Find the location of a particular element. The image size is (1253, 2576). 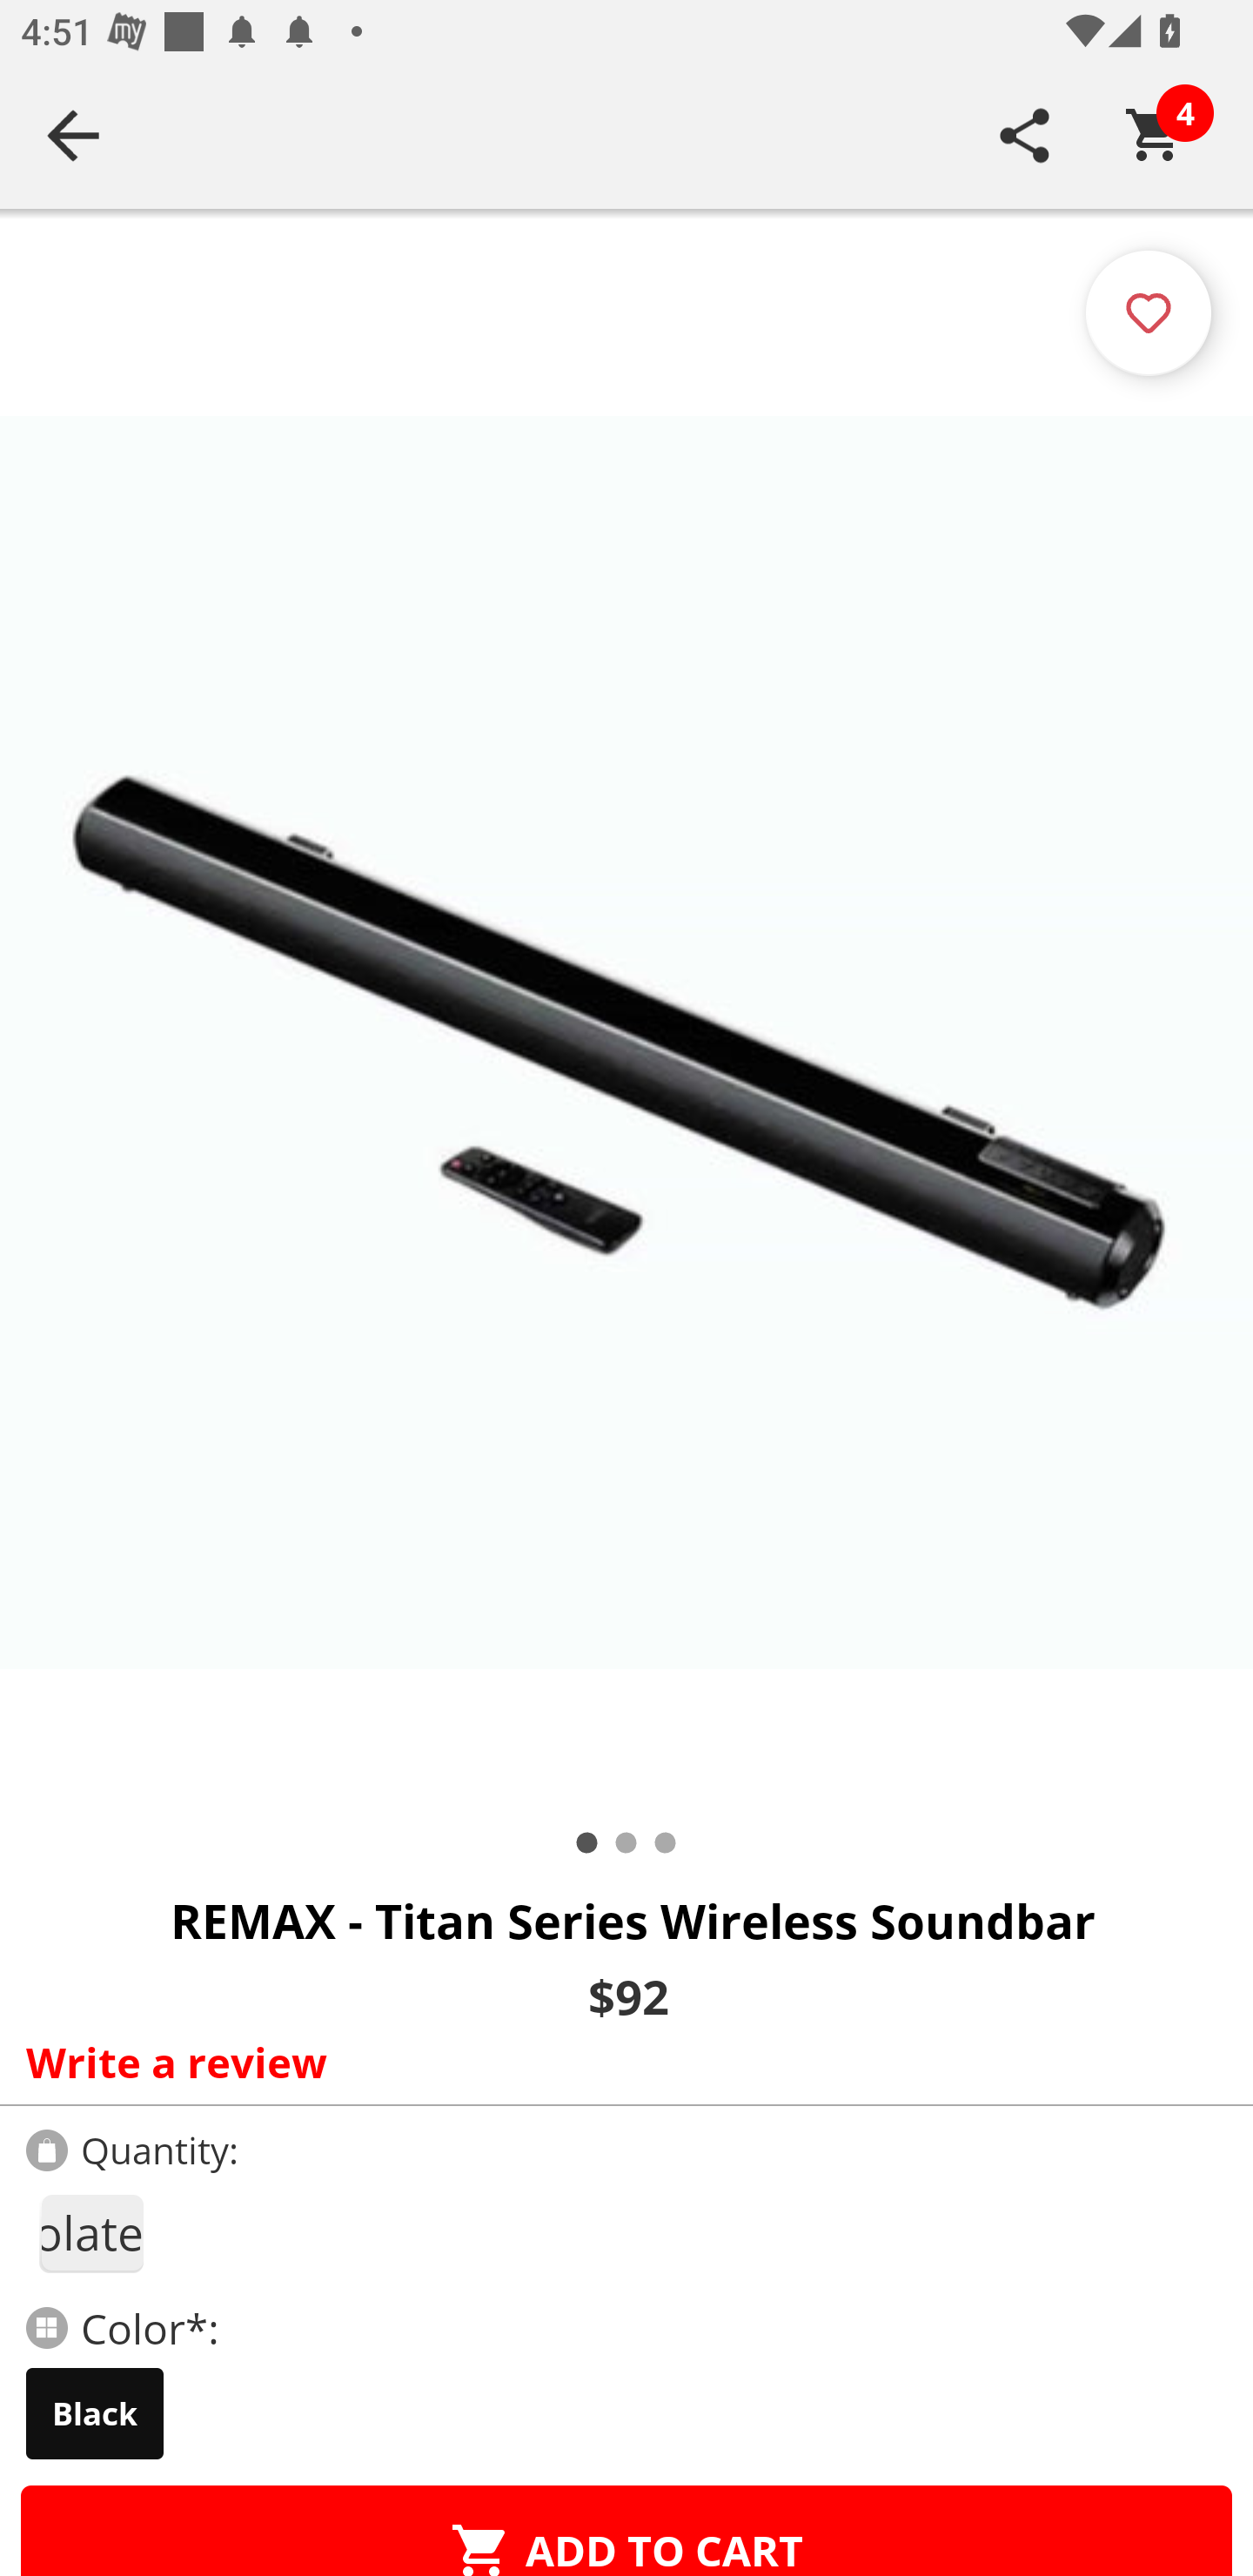

SHARE is located at coordinates (1025, 135).